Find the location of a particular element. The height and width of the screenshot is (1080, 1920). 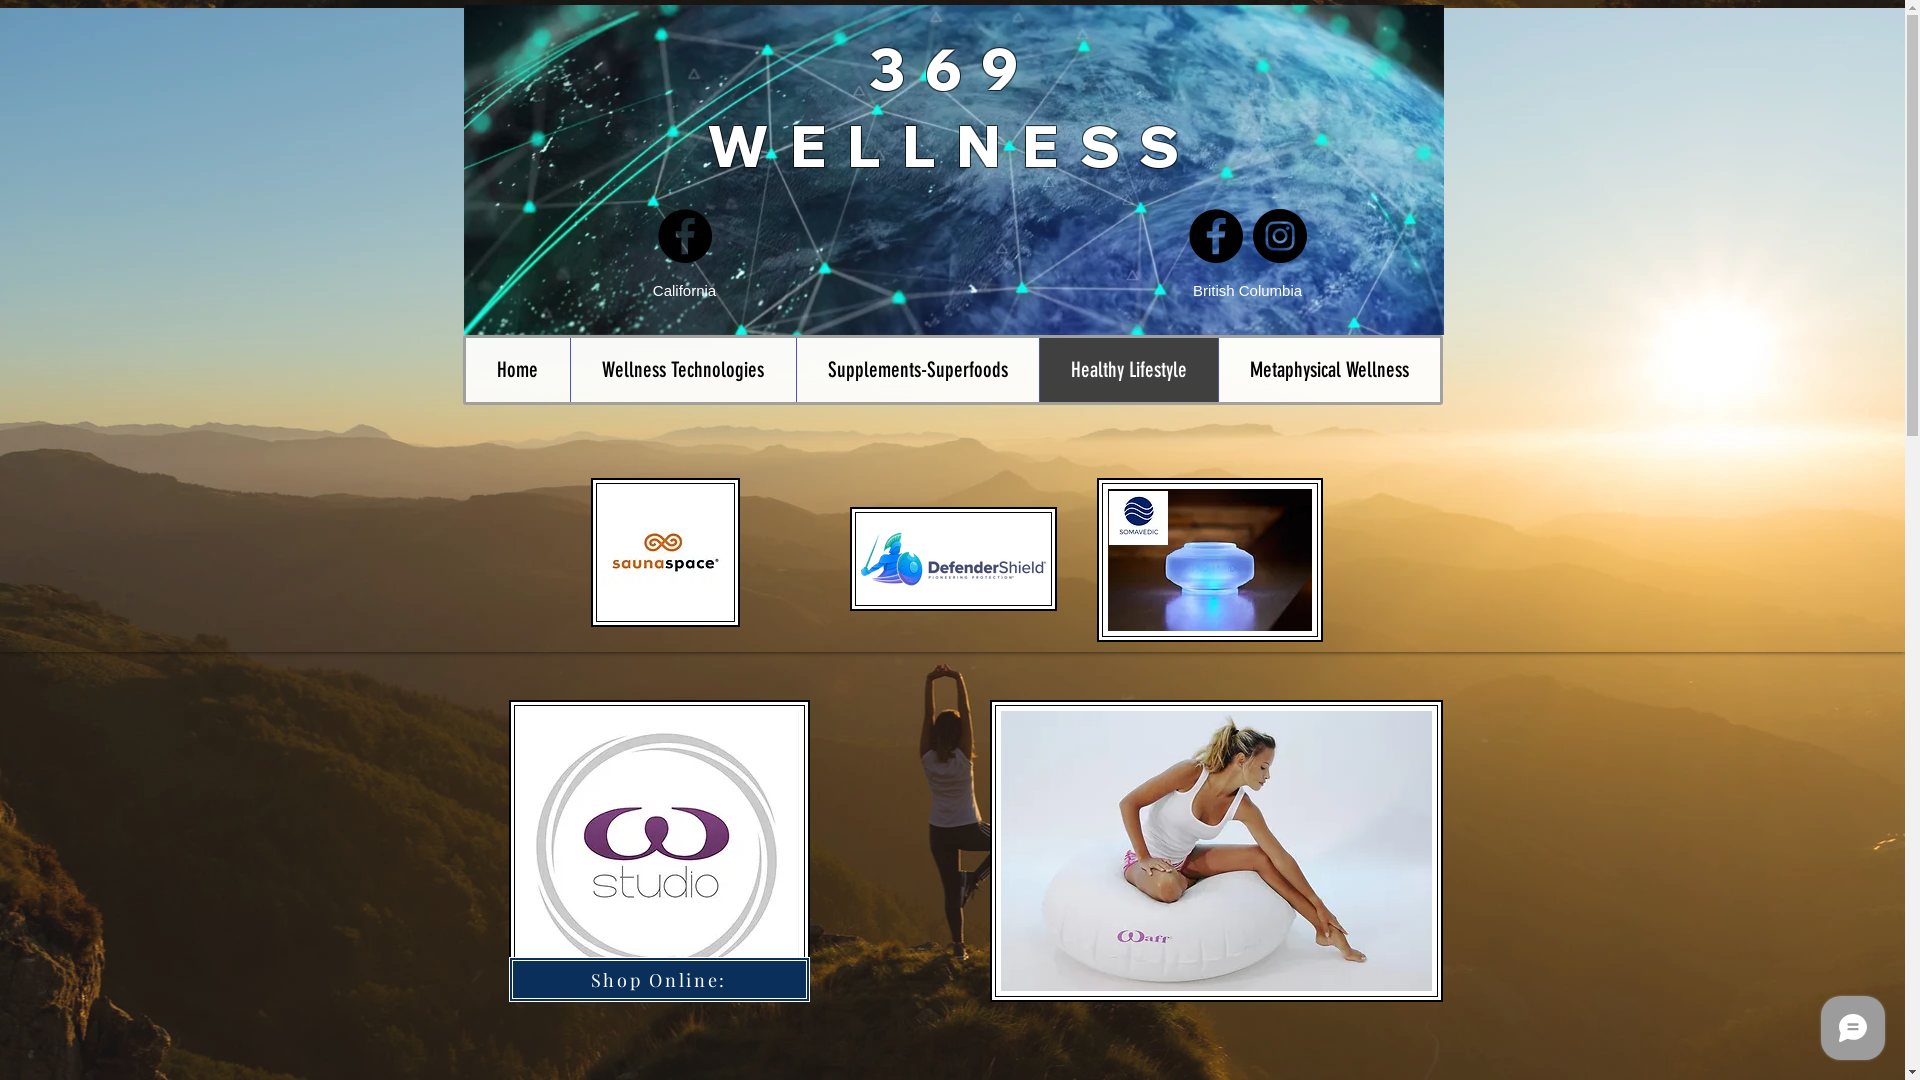

Metaphysical Wellness is located at coordinates (1329, 370).